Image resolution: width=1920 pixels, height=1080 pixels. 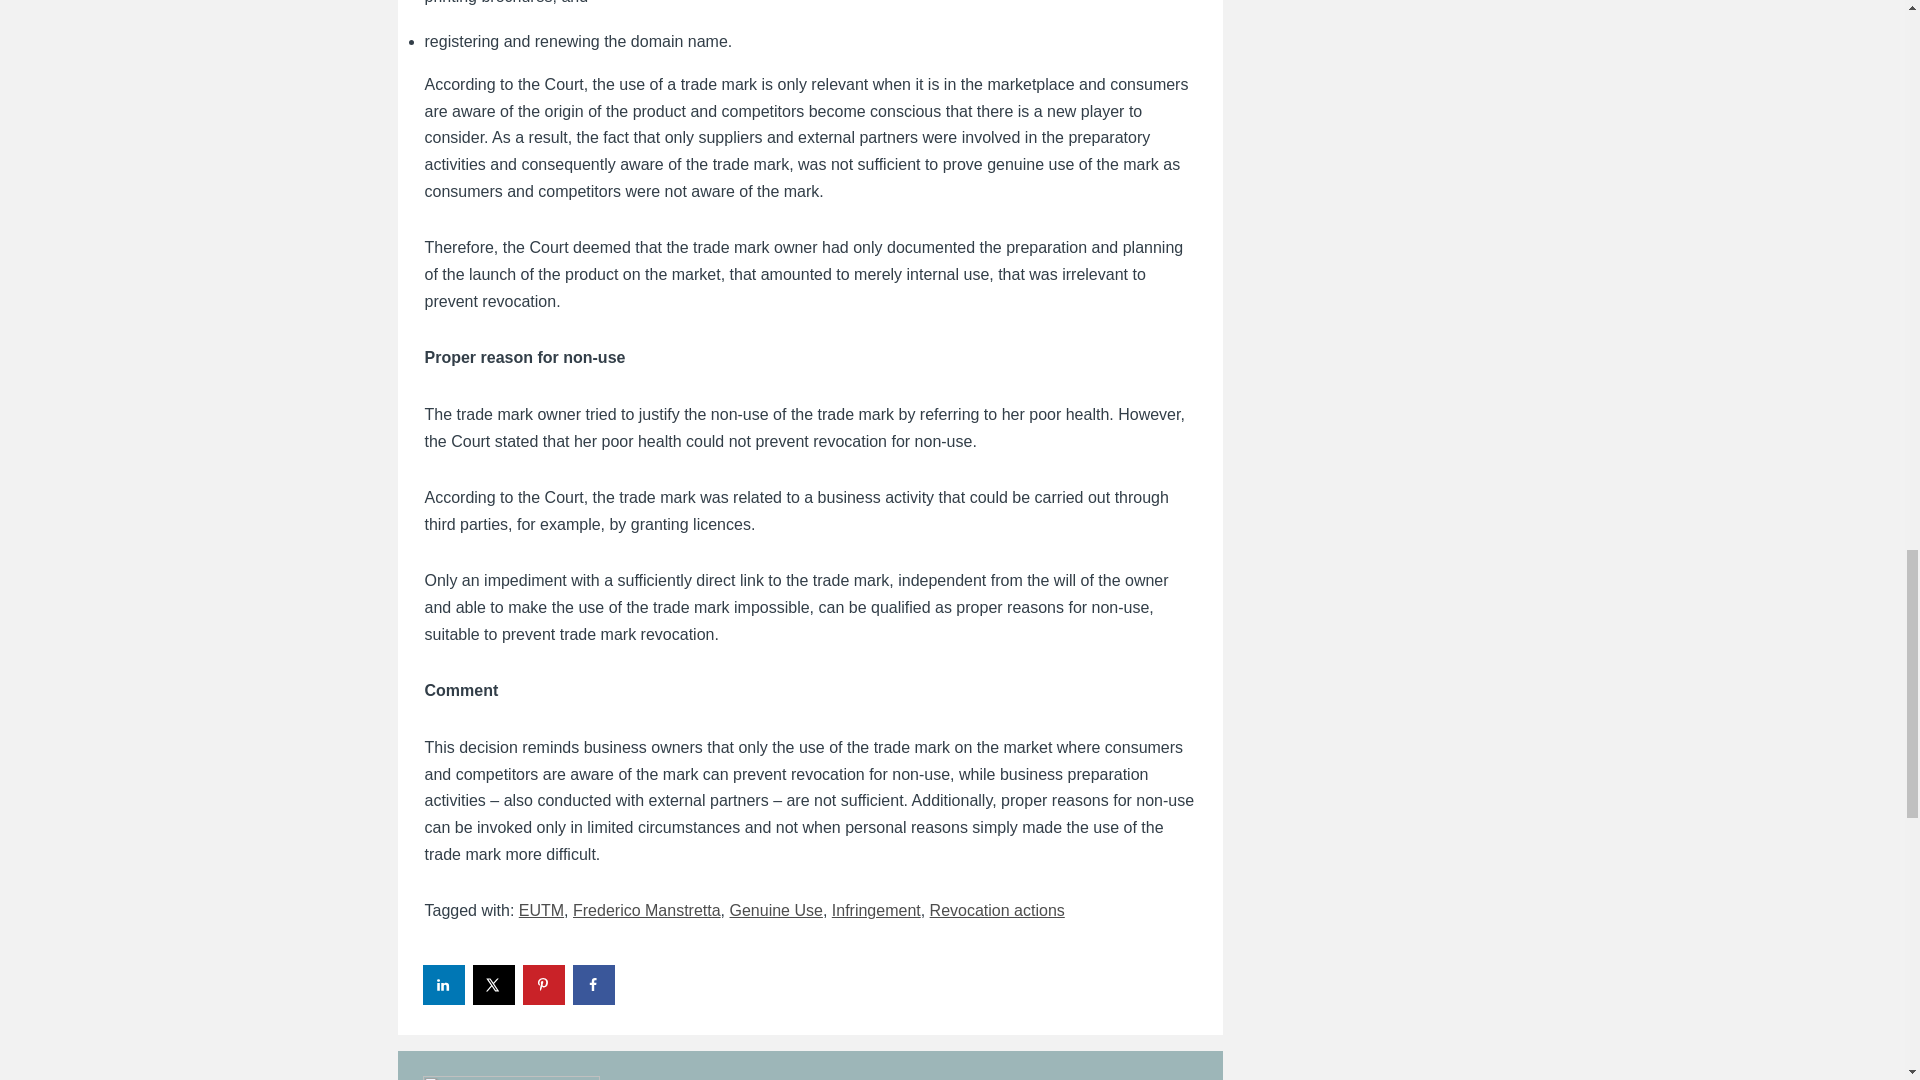 I want to click on EUTM, so click(x=541, y=910).